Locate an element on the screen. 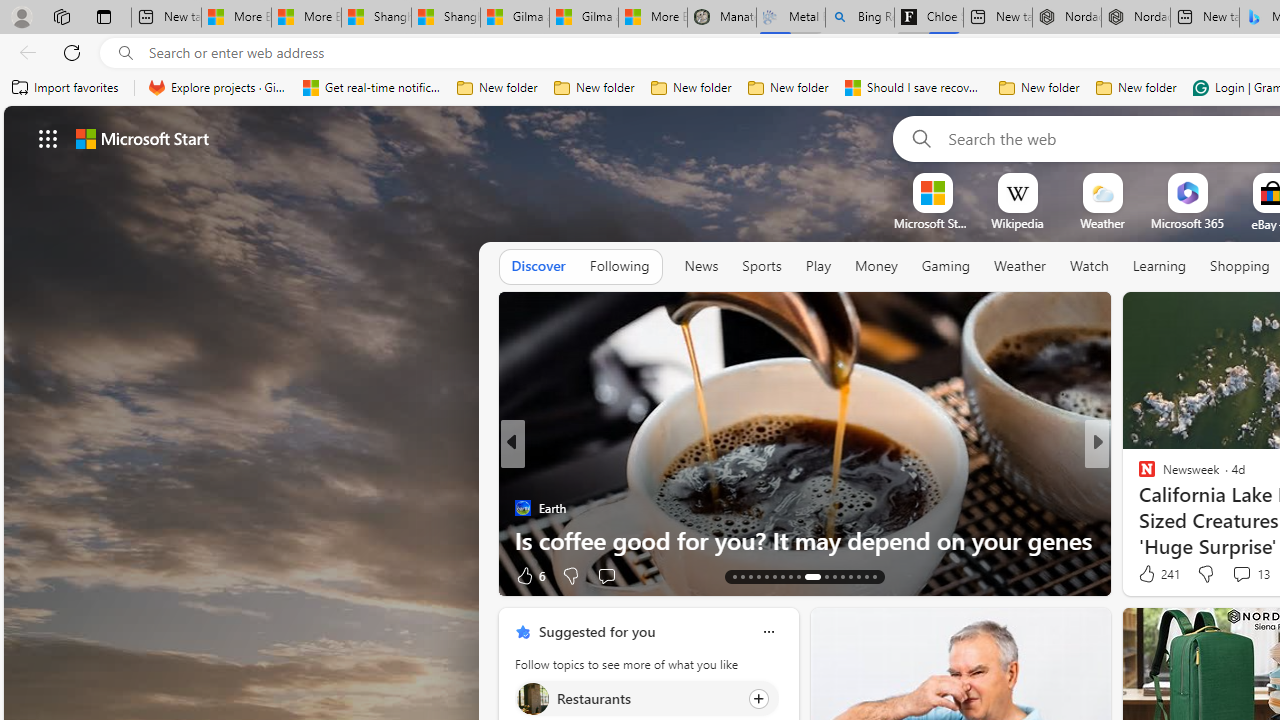 The height and width of the screenshot is (720, 1280). Search icon is located at coordinates (126, 53).